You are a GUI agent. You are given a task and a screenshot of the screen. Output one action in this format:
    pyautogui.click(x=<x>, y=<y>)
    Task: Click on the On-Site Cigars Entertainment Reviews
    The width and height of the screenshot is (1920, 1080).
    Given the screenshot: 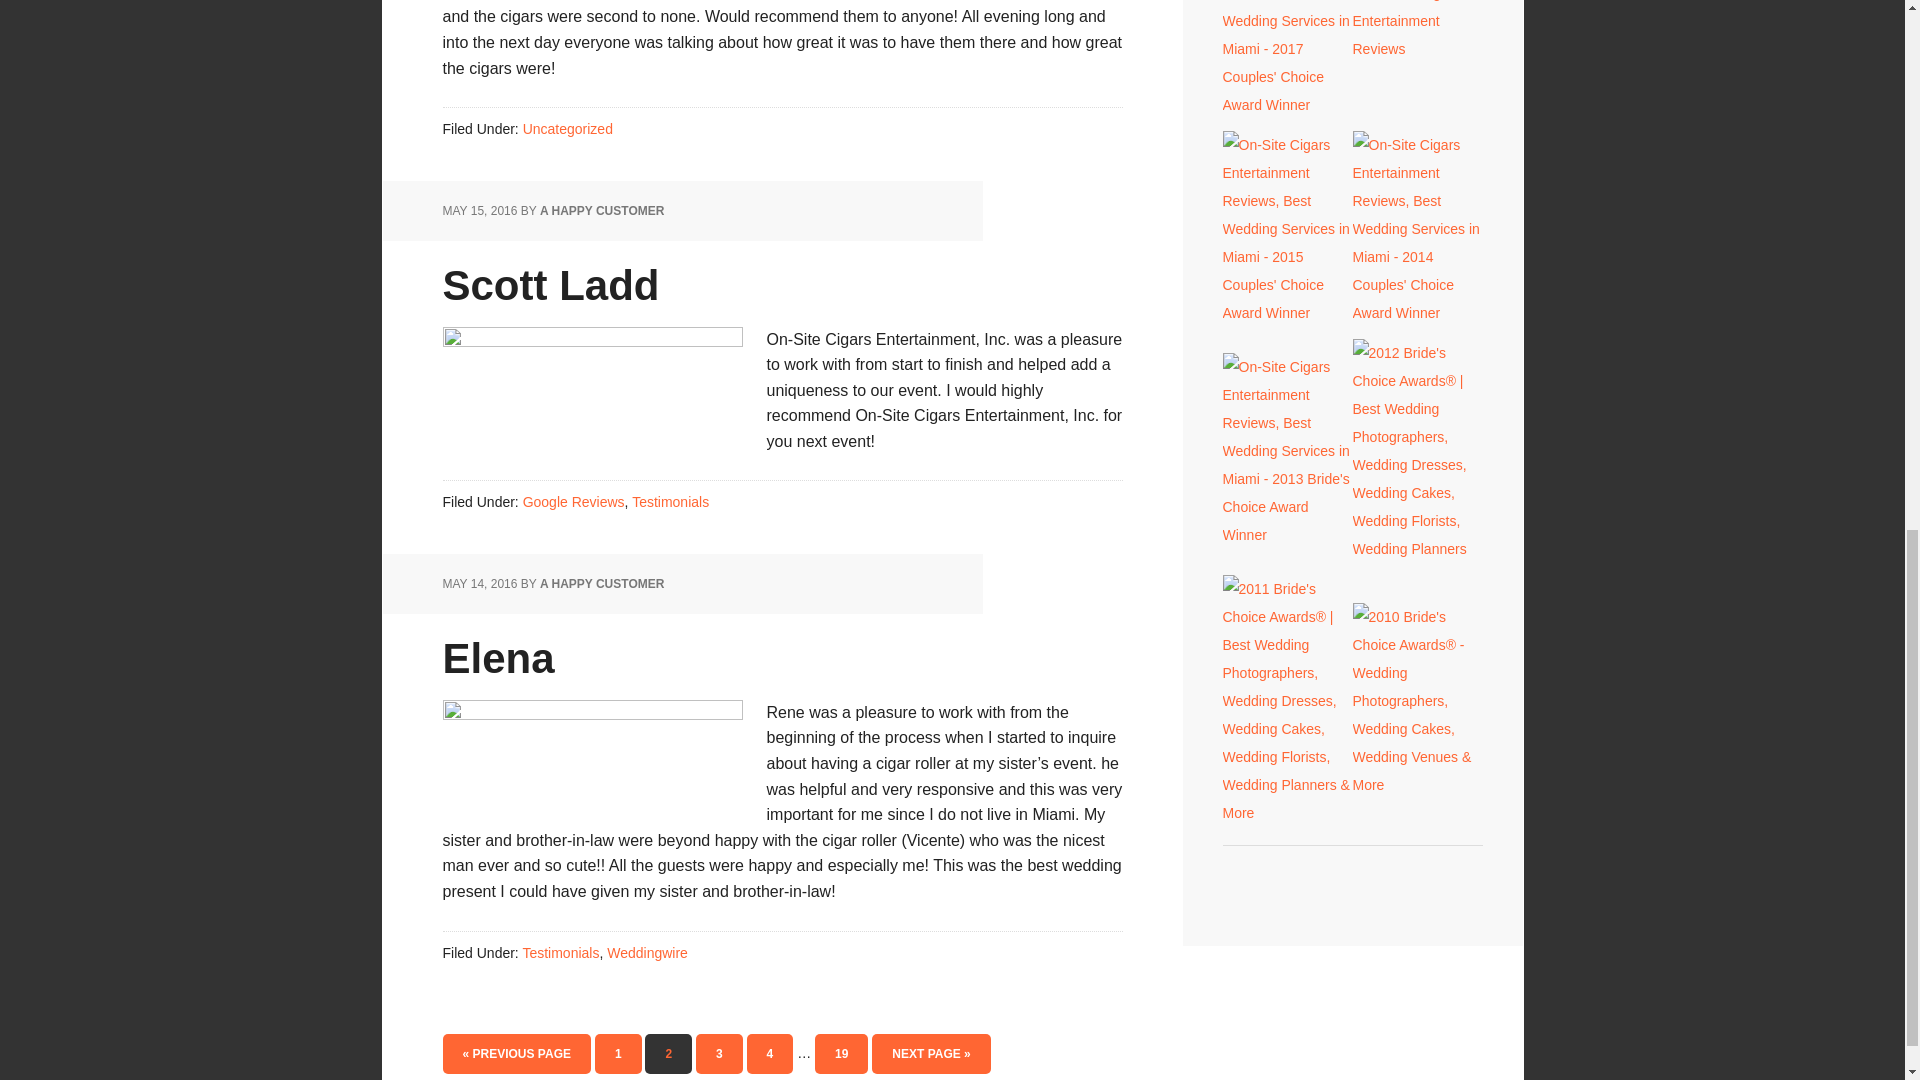 What is the action you would take?
    pyautogui.click(x=1416, y=49)
    